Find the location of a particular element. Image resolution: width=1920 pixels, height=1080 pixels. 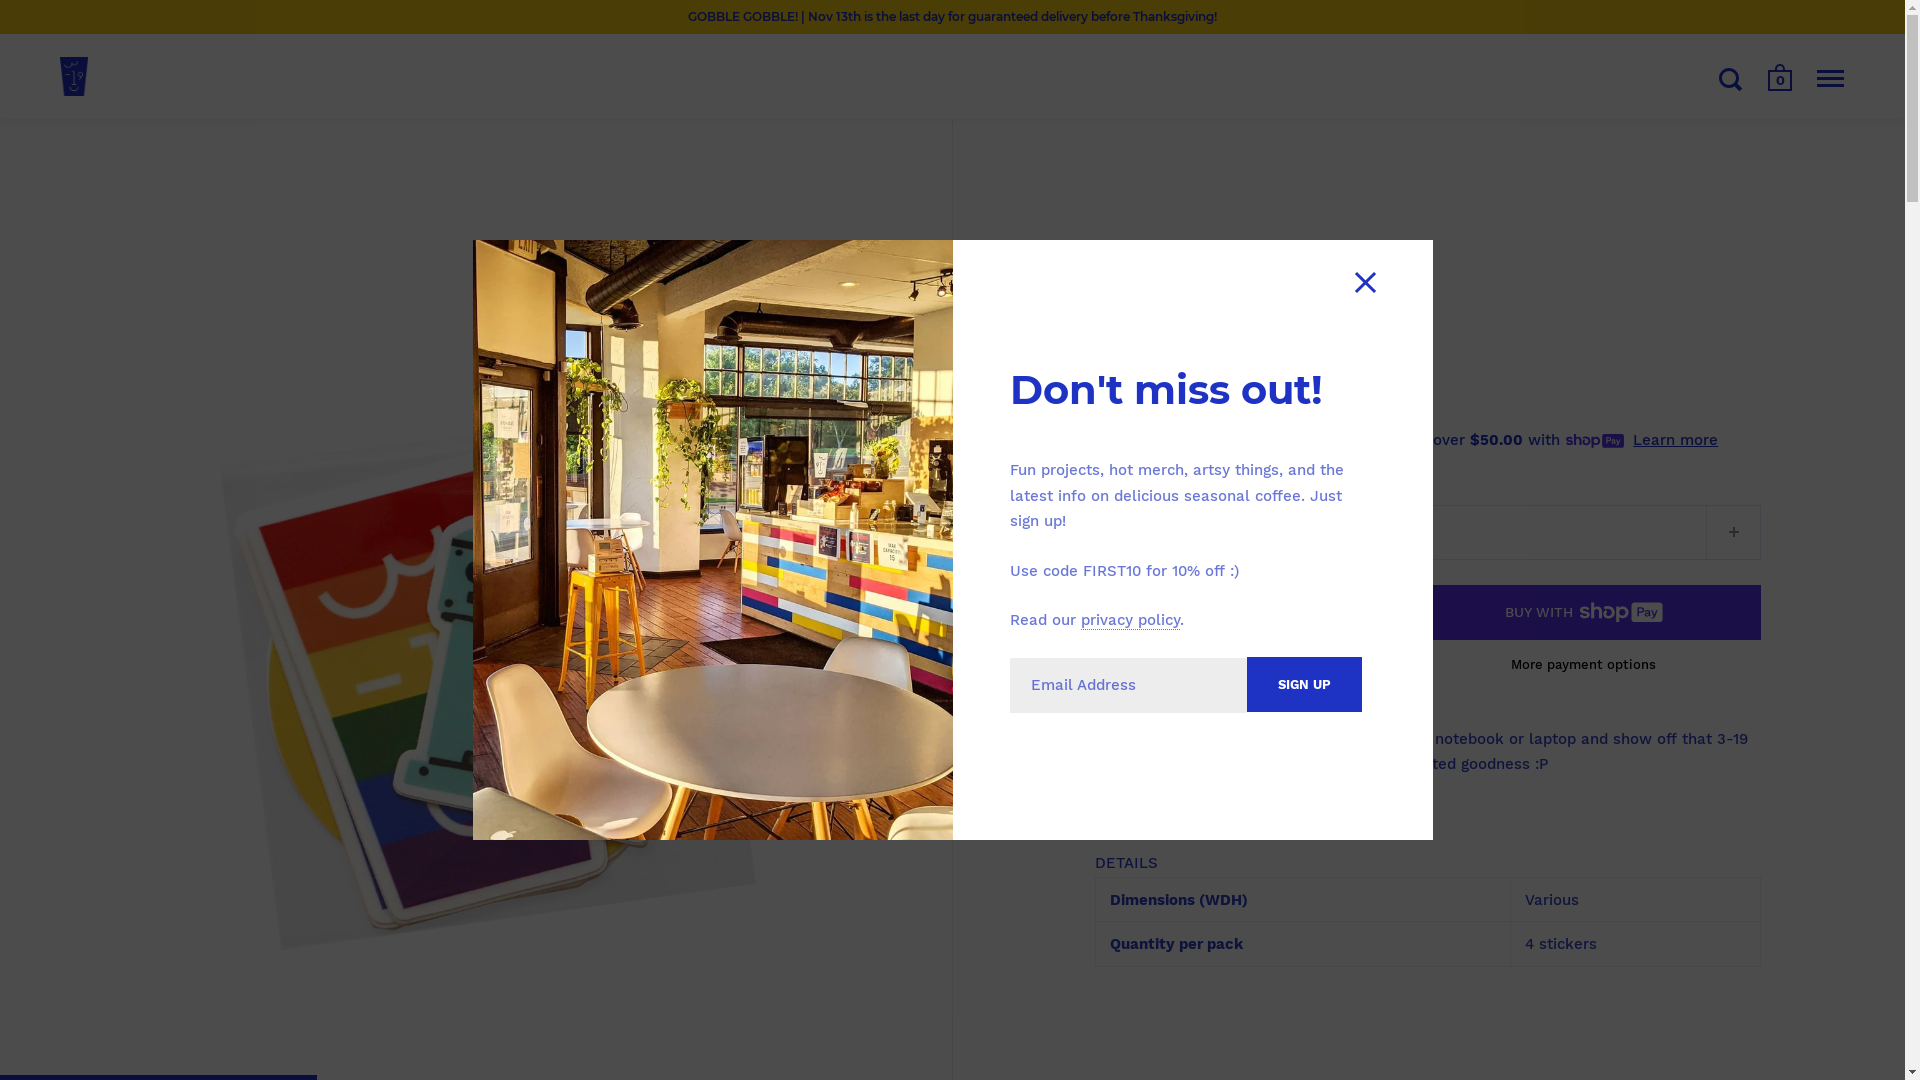

Open search is located at coordinates (1732, 79).